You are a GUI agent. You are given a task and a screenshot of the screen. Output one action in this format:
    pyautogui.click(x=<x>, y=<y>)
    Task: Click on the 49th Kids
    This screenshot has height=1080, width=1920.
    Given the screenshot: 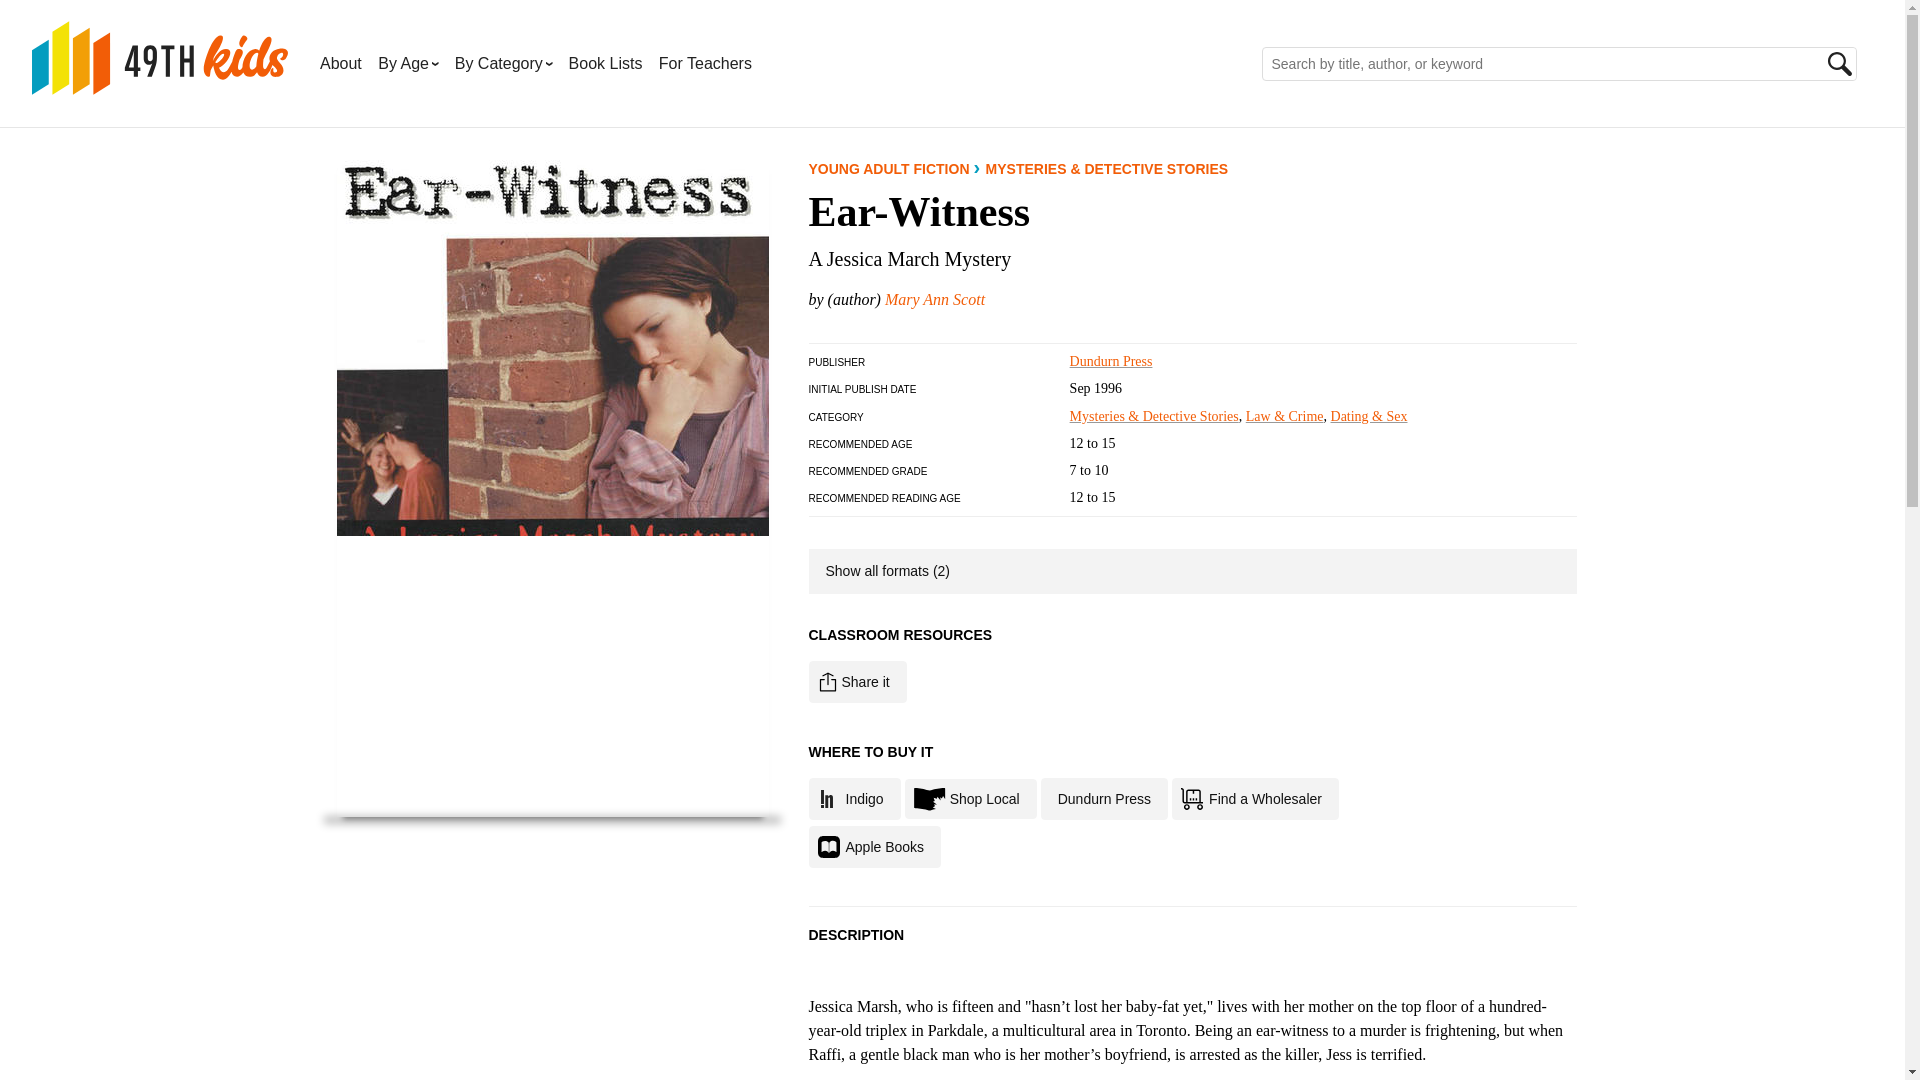 What is the action you would take?
    pyautogui.click(x=160, y=83)
    